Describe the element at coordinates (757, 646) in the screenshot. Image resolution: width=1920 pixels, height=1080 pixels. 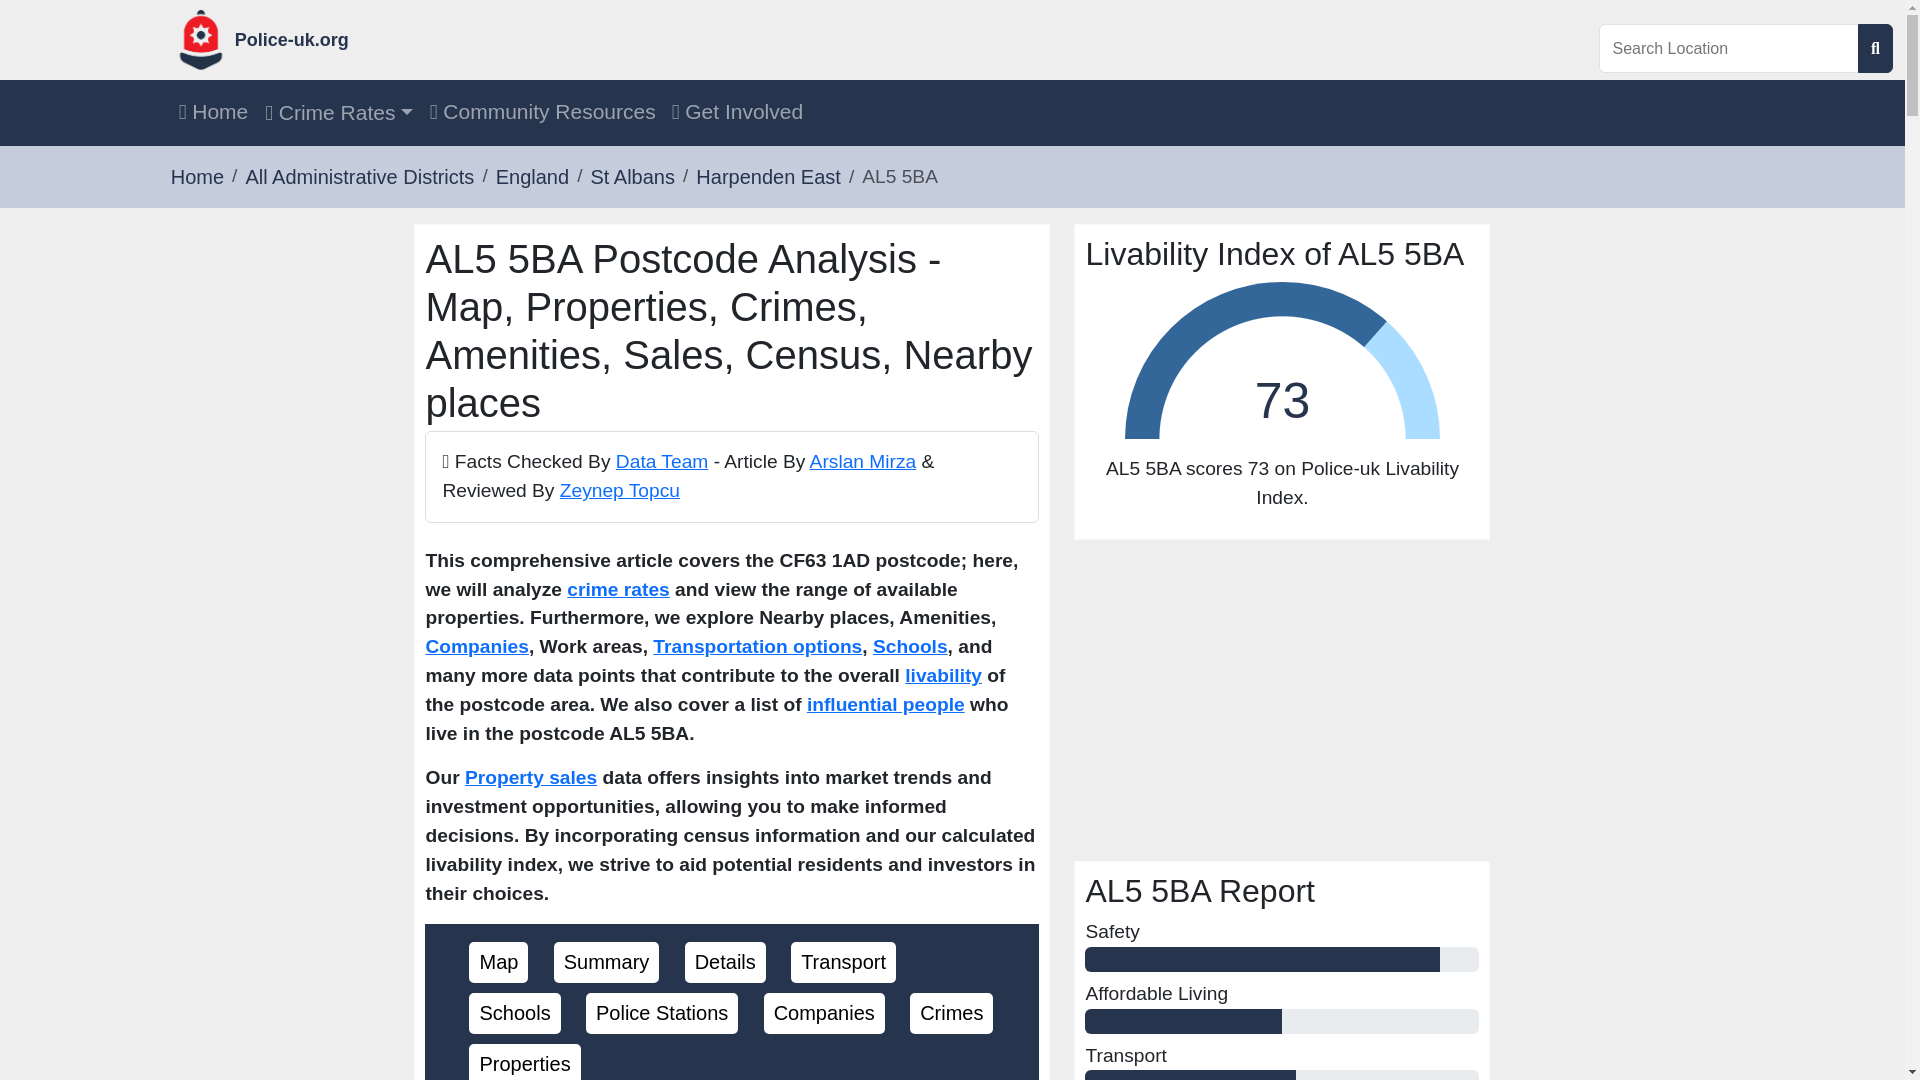
I see `Transportation options` at that location.